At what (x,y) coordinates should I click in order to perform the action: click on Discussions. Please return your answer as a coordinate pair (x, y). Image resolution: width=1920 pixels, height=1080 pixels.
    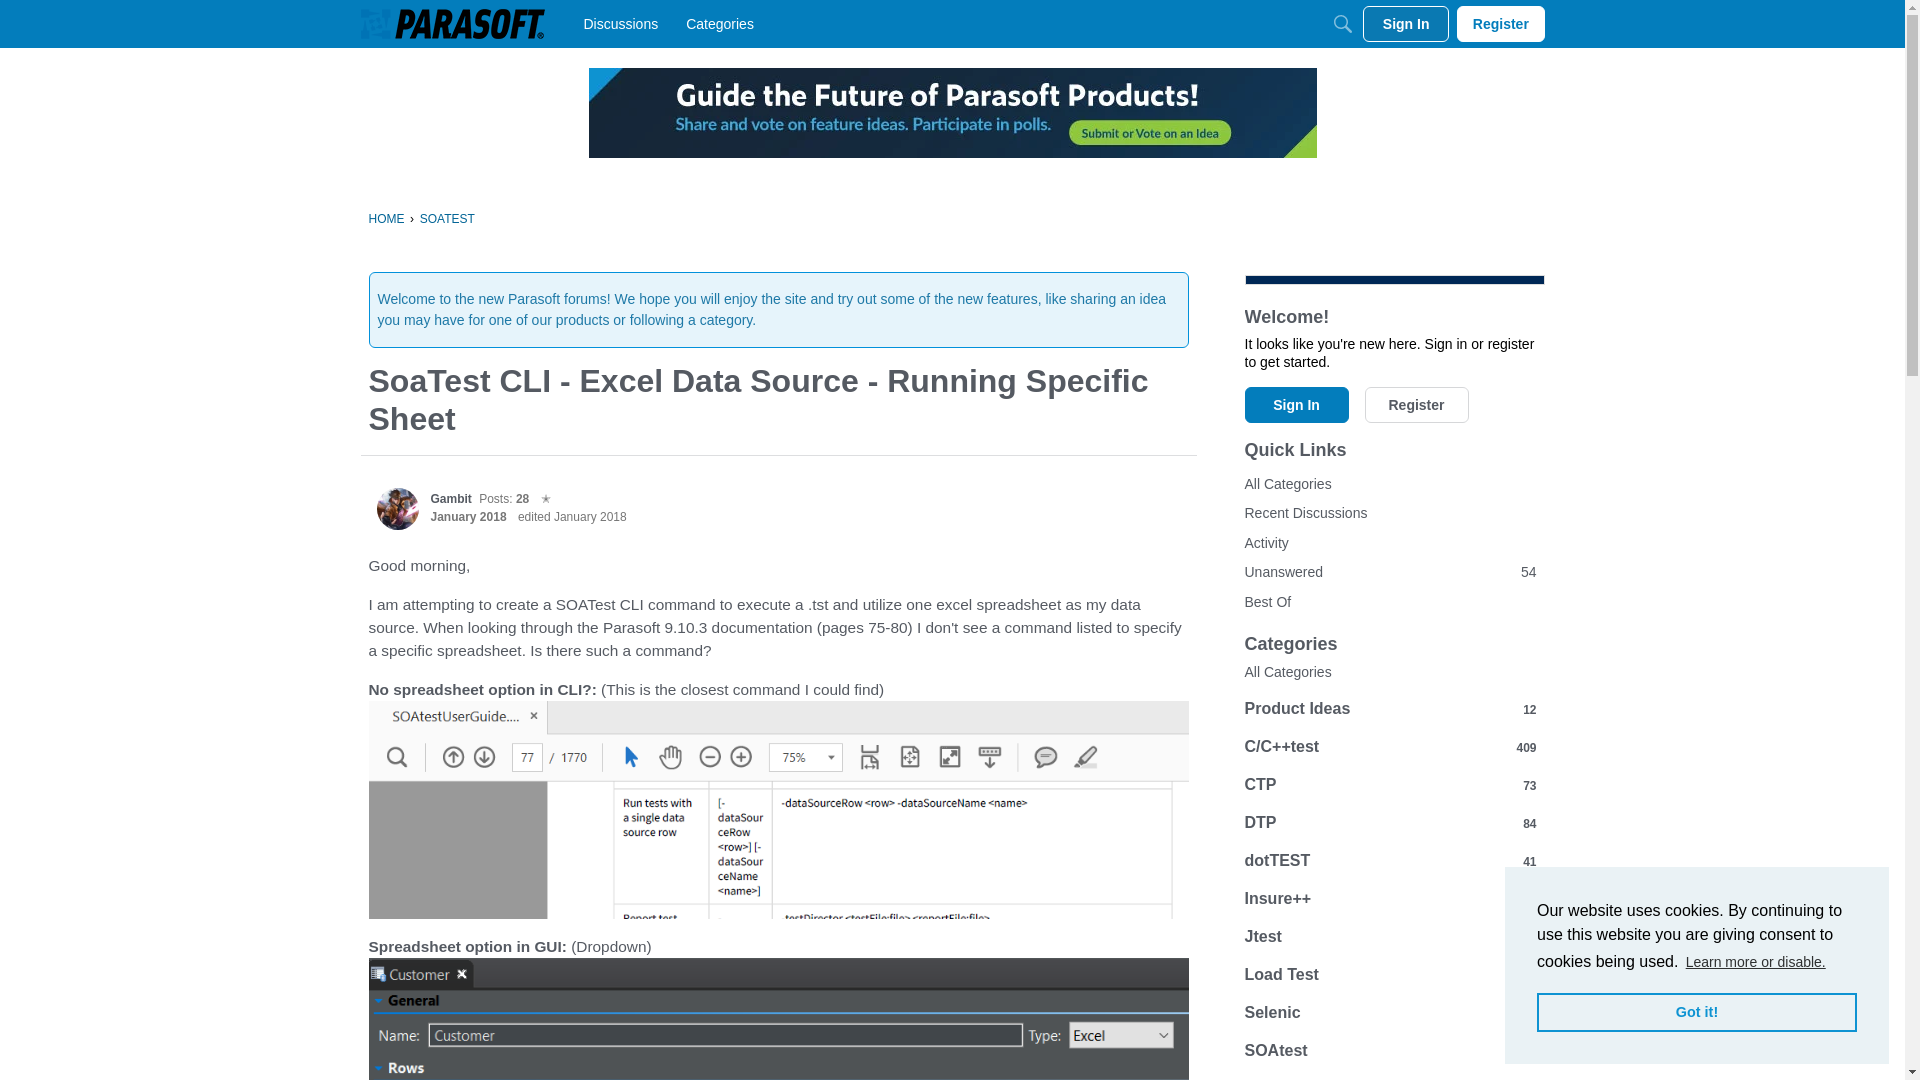
    Looking at the image, I should click on (621, 24).